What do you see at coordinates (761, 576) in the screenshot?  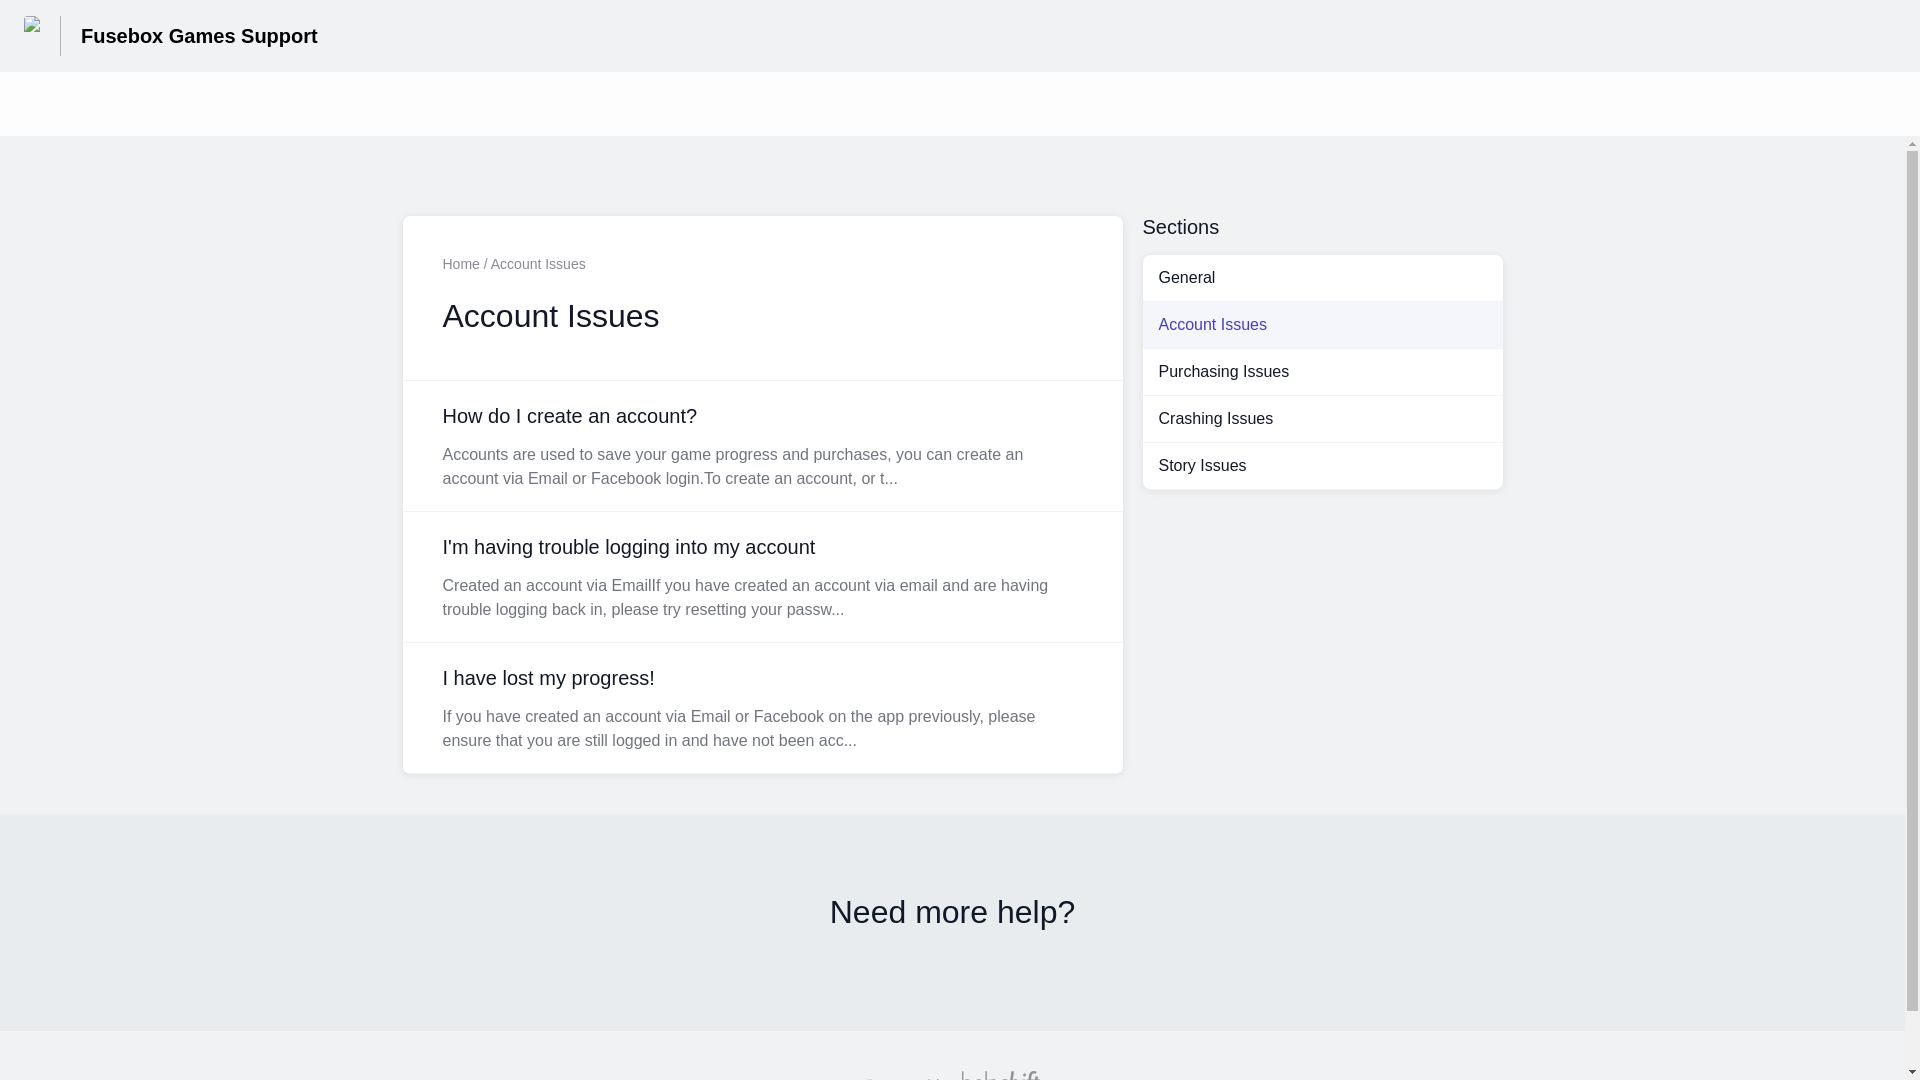 I see `I'm having trouble logging into my account` at bounding box center [761, 576].